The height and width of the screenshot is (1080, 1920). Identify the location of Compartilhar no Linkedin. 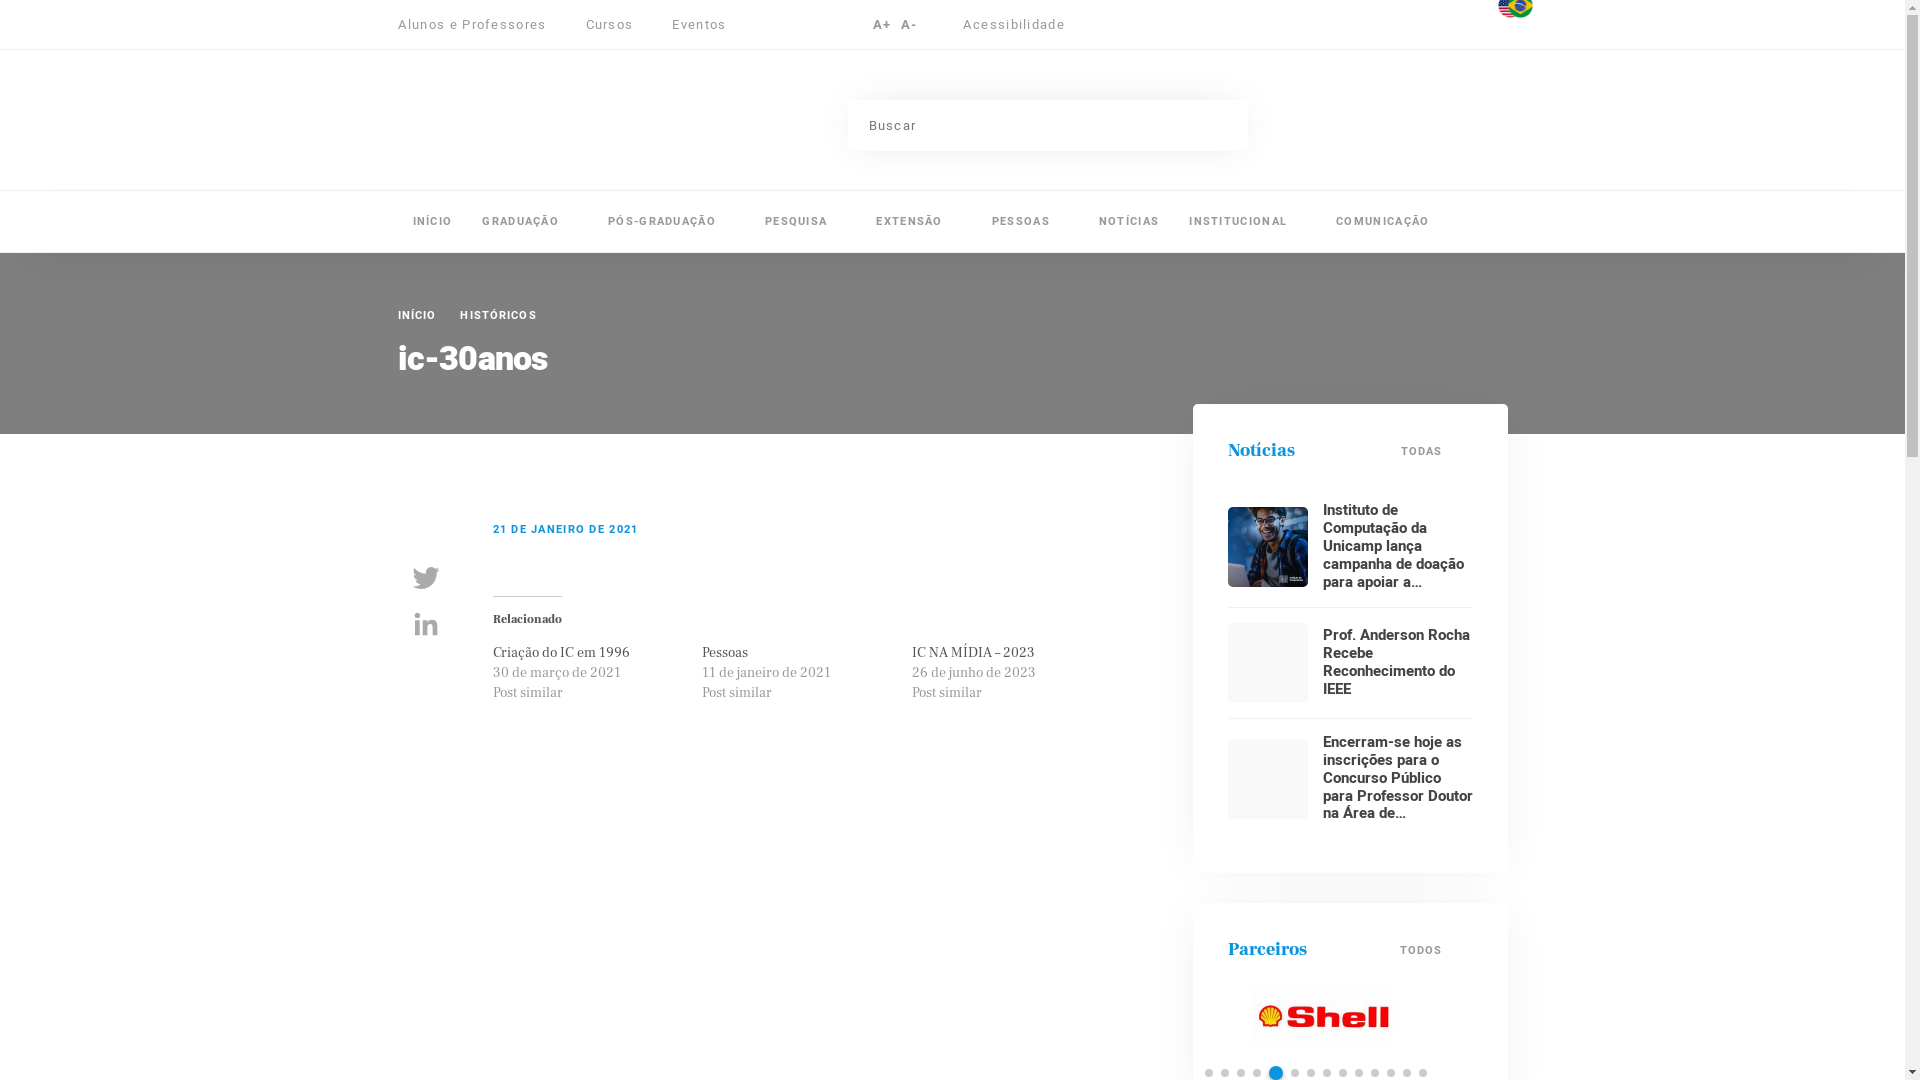
(426, 624).